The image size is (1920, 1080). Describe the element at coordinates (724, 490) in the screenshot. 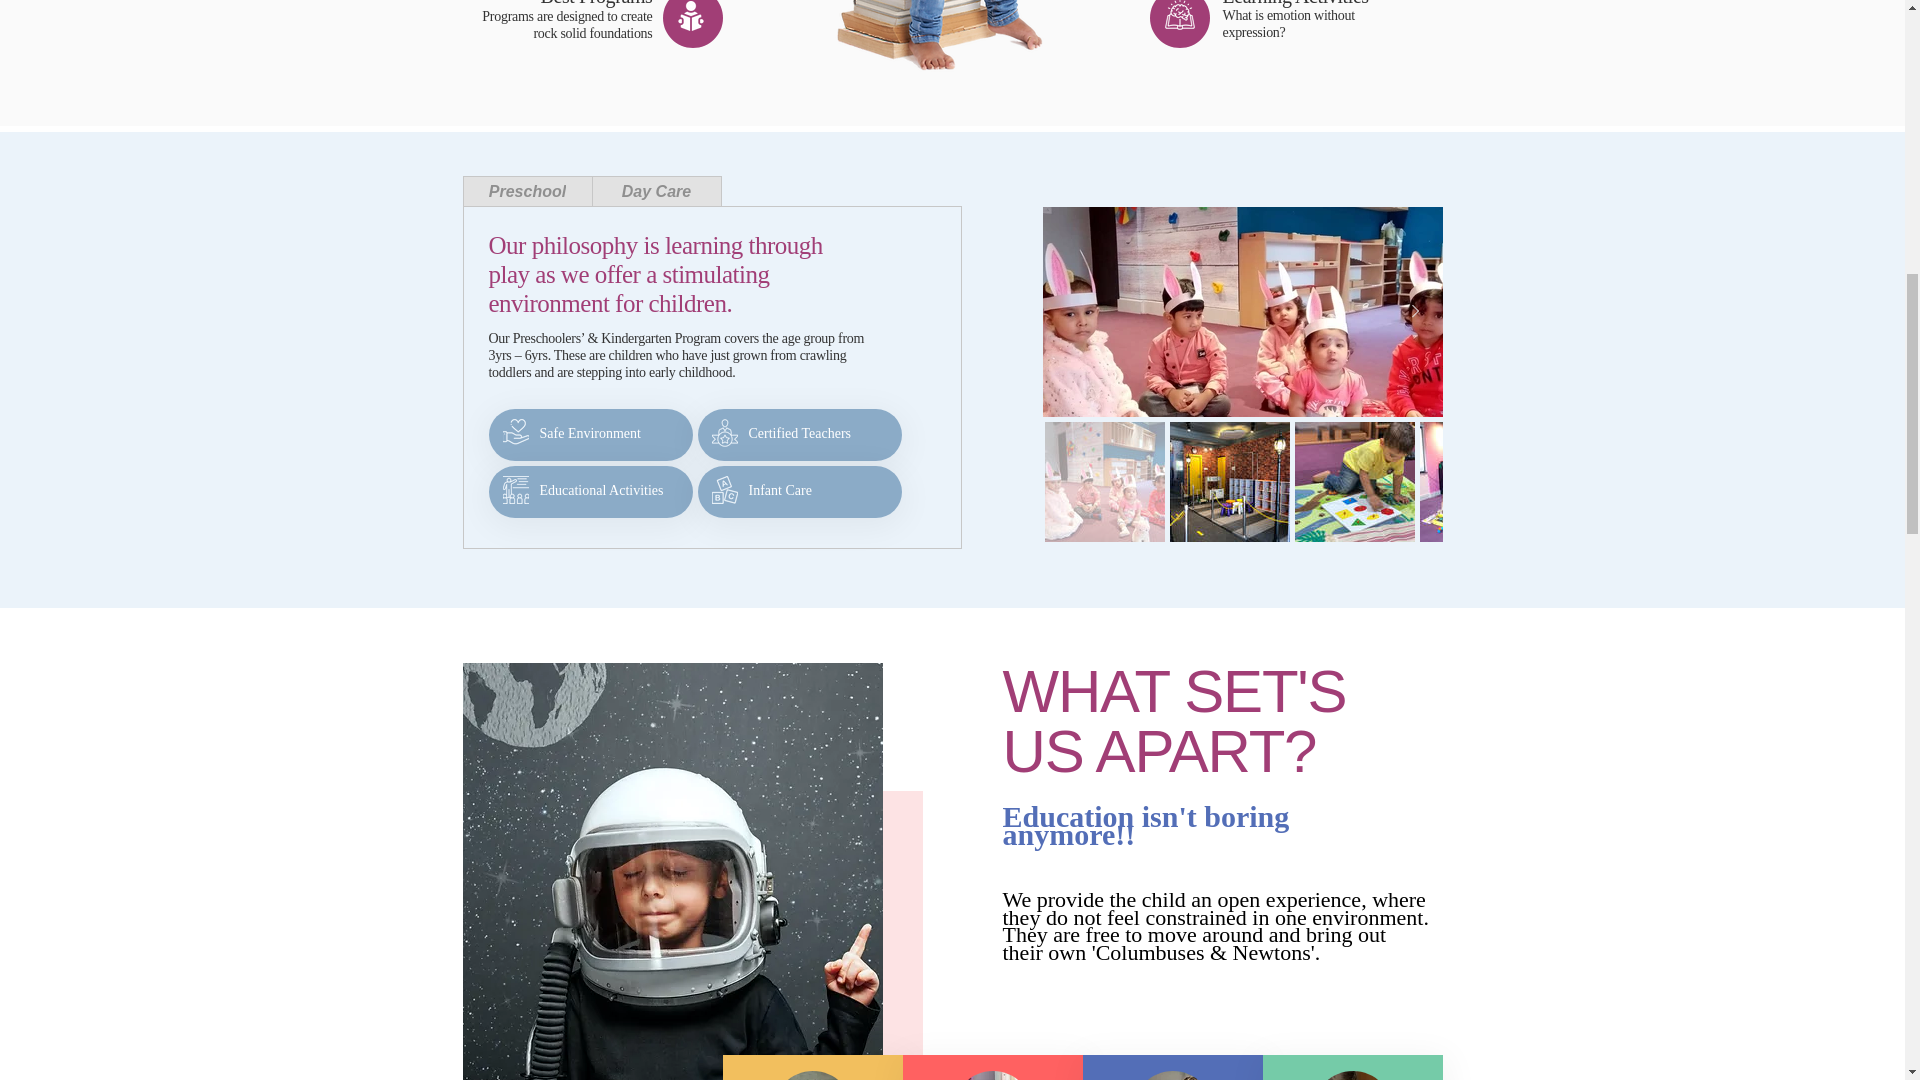

I see `AZ Kid.jpg` at that location.